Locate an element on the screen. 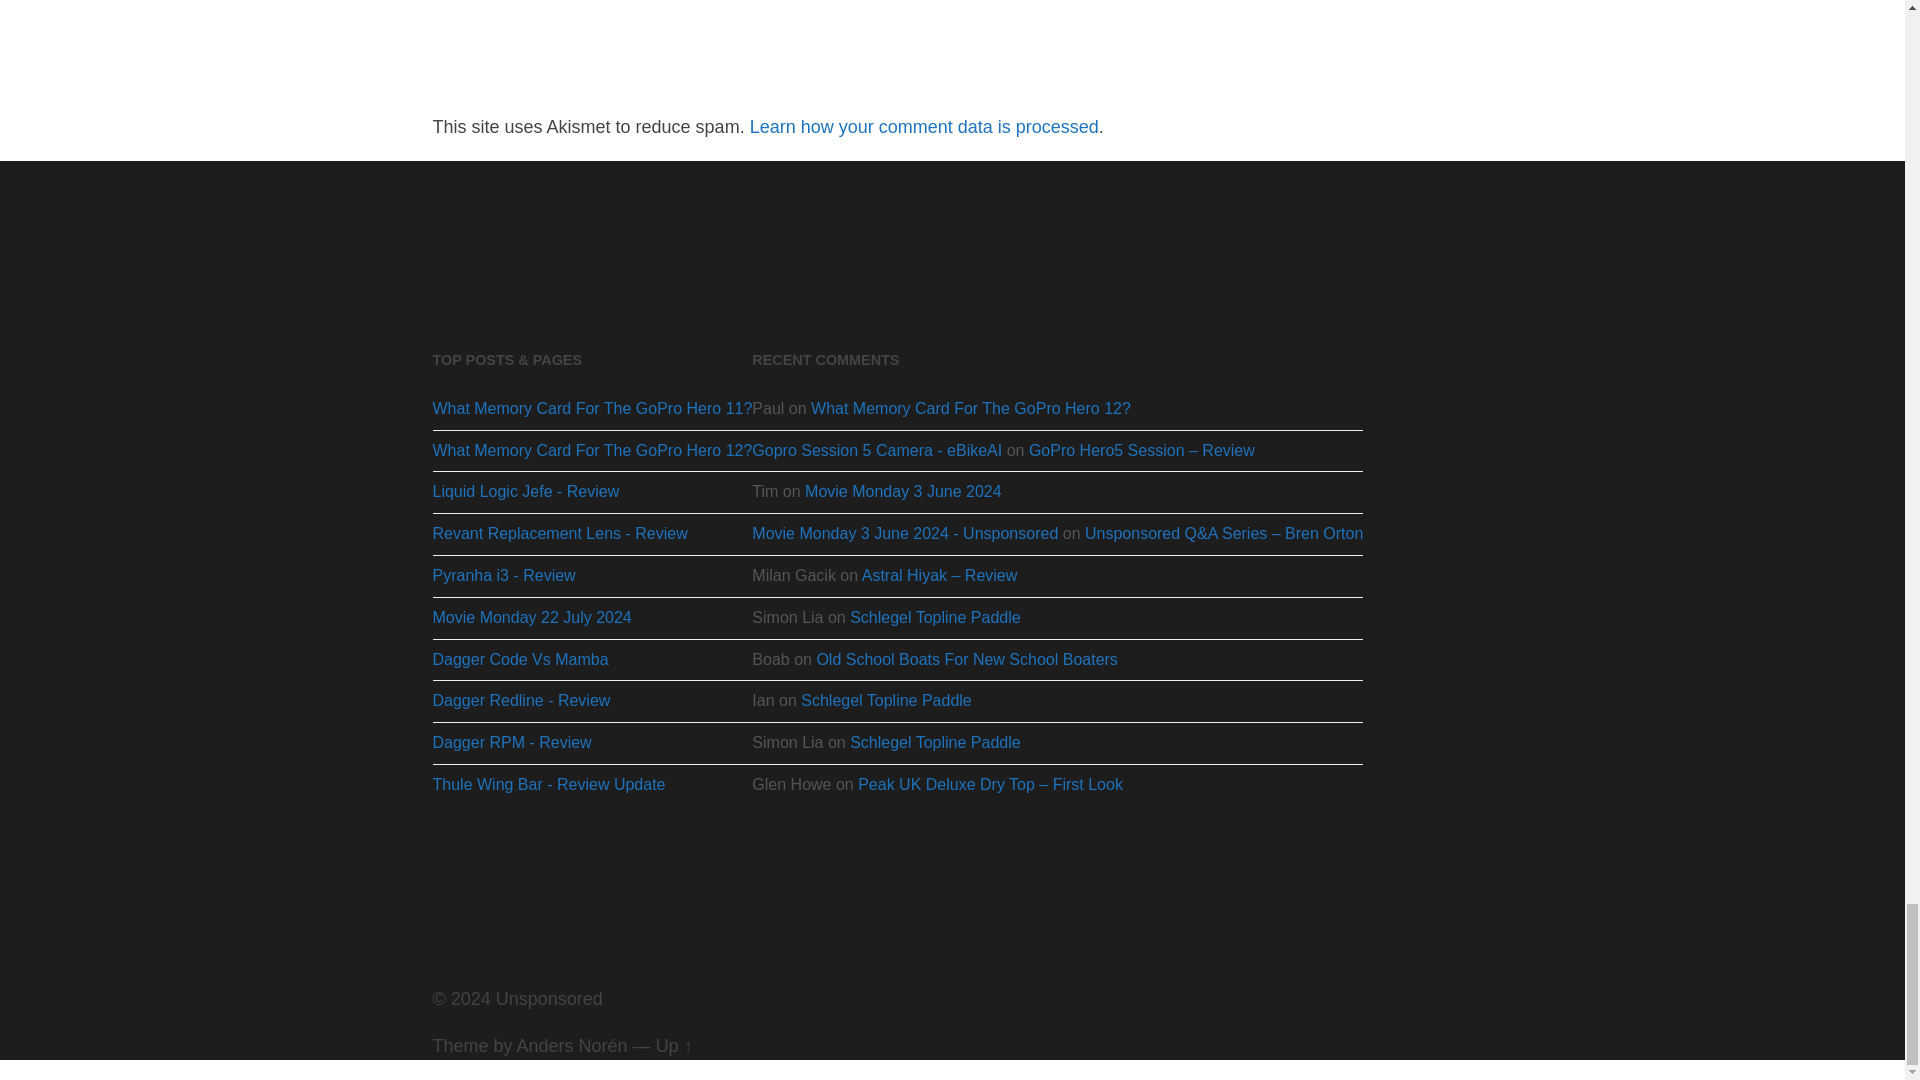 The height and width of the screenshot is (1080, 1920). Comment Form is located at coordinates (770, 39).